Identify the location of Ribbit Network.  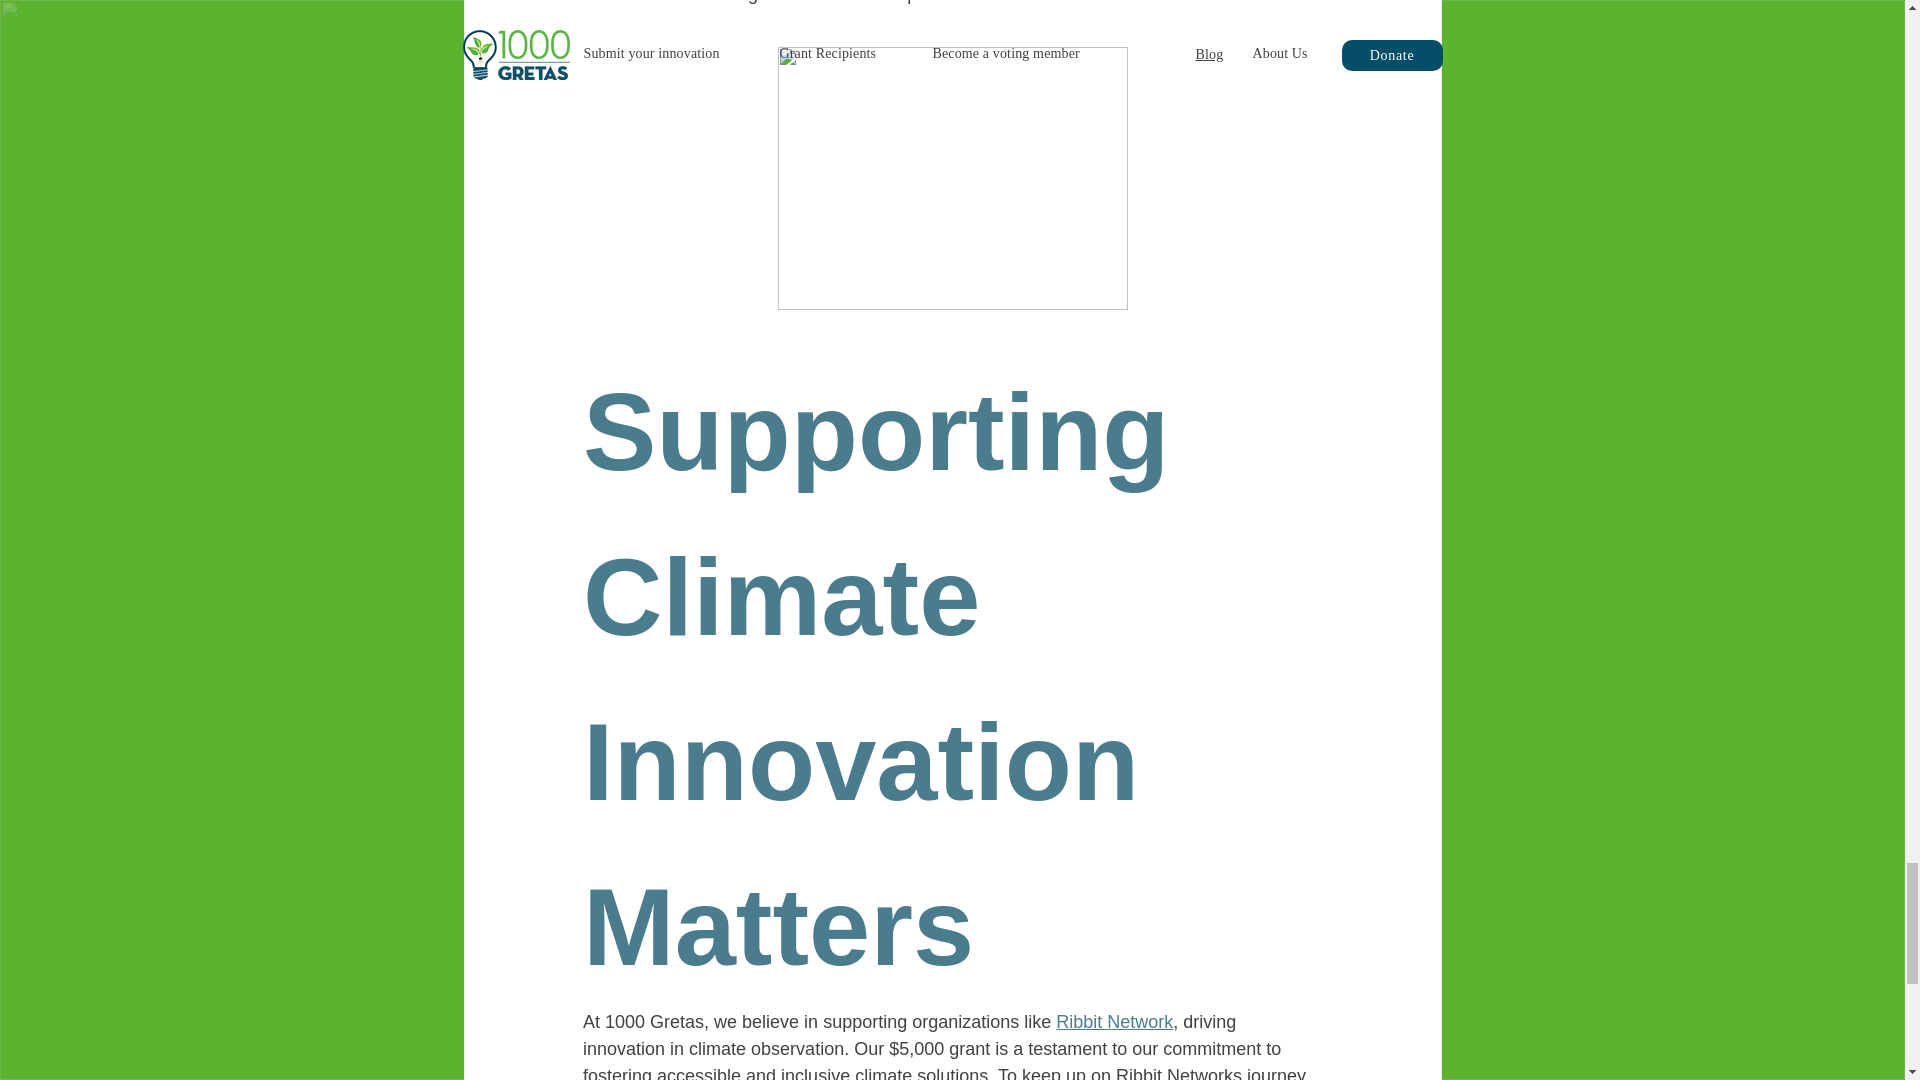
(1114, 1022).